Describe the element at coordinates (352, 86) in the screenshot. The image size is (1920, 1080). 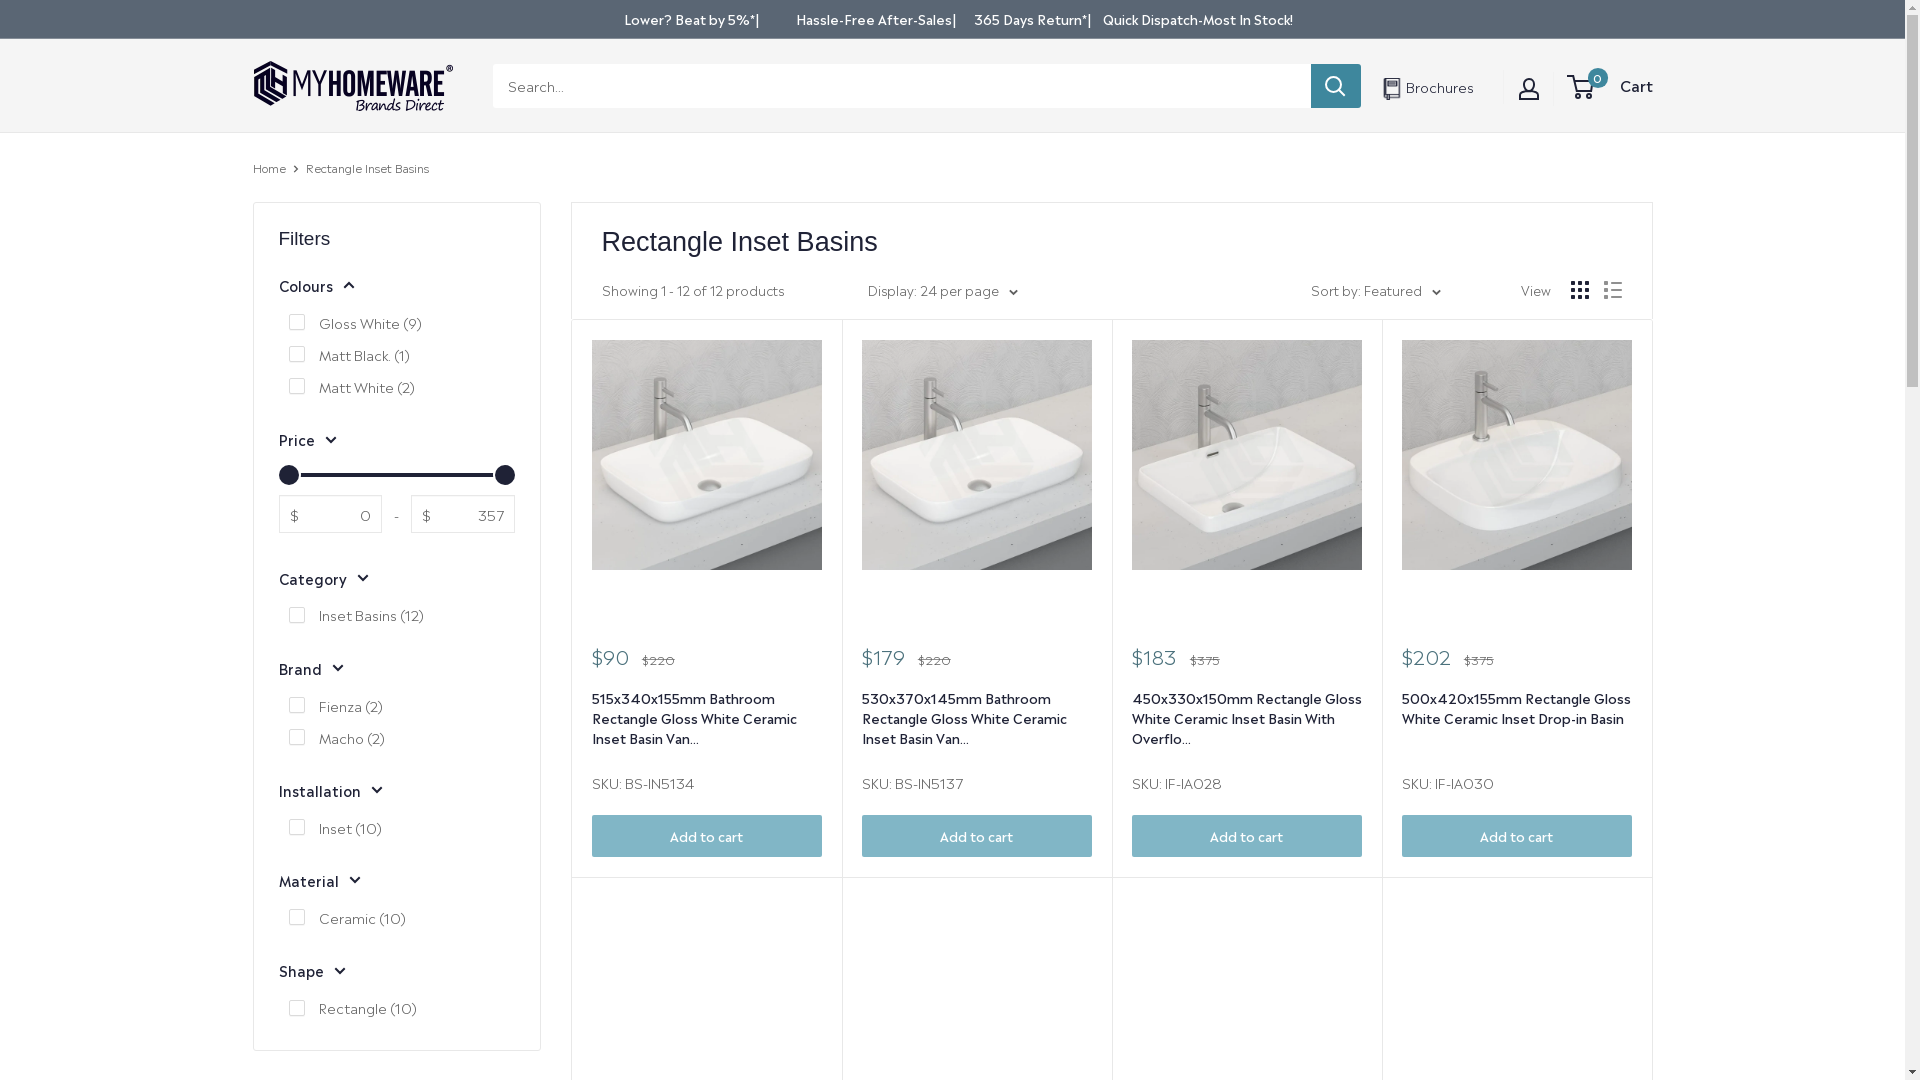
I see `MyHomeware Pty Ltd (ABN: 66 657 841 659)` at that location.